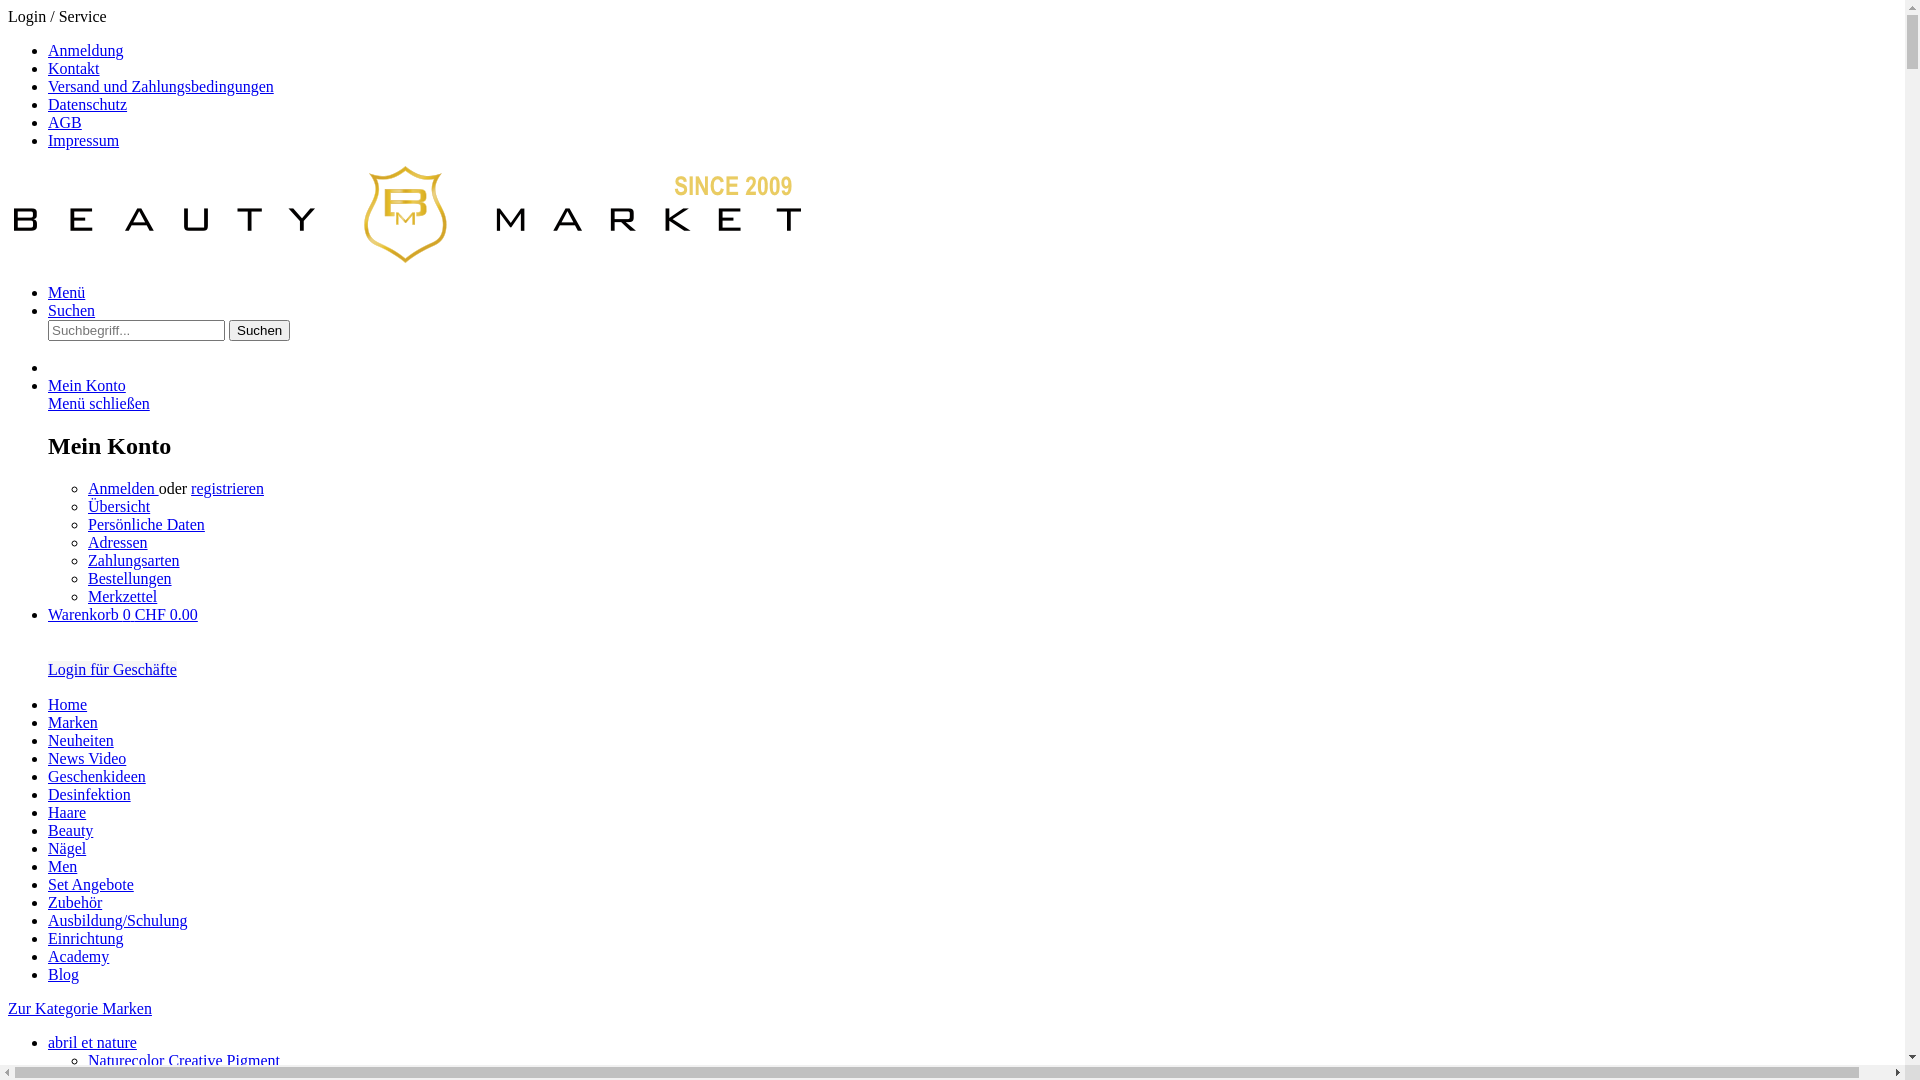 The width and height of the screenshot is (1920, 1080). I want to click on Desinfektion, so click(90, 794).